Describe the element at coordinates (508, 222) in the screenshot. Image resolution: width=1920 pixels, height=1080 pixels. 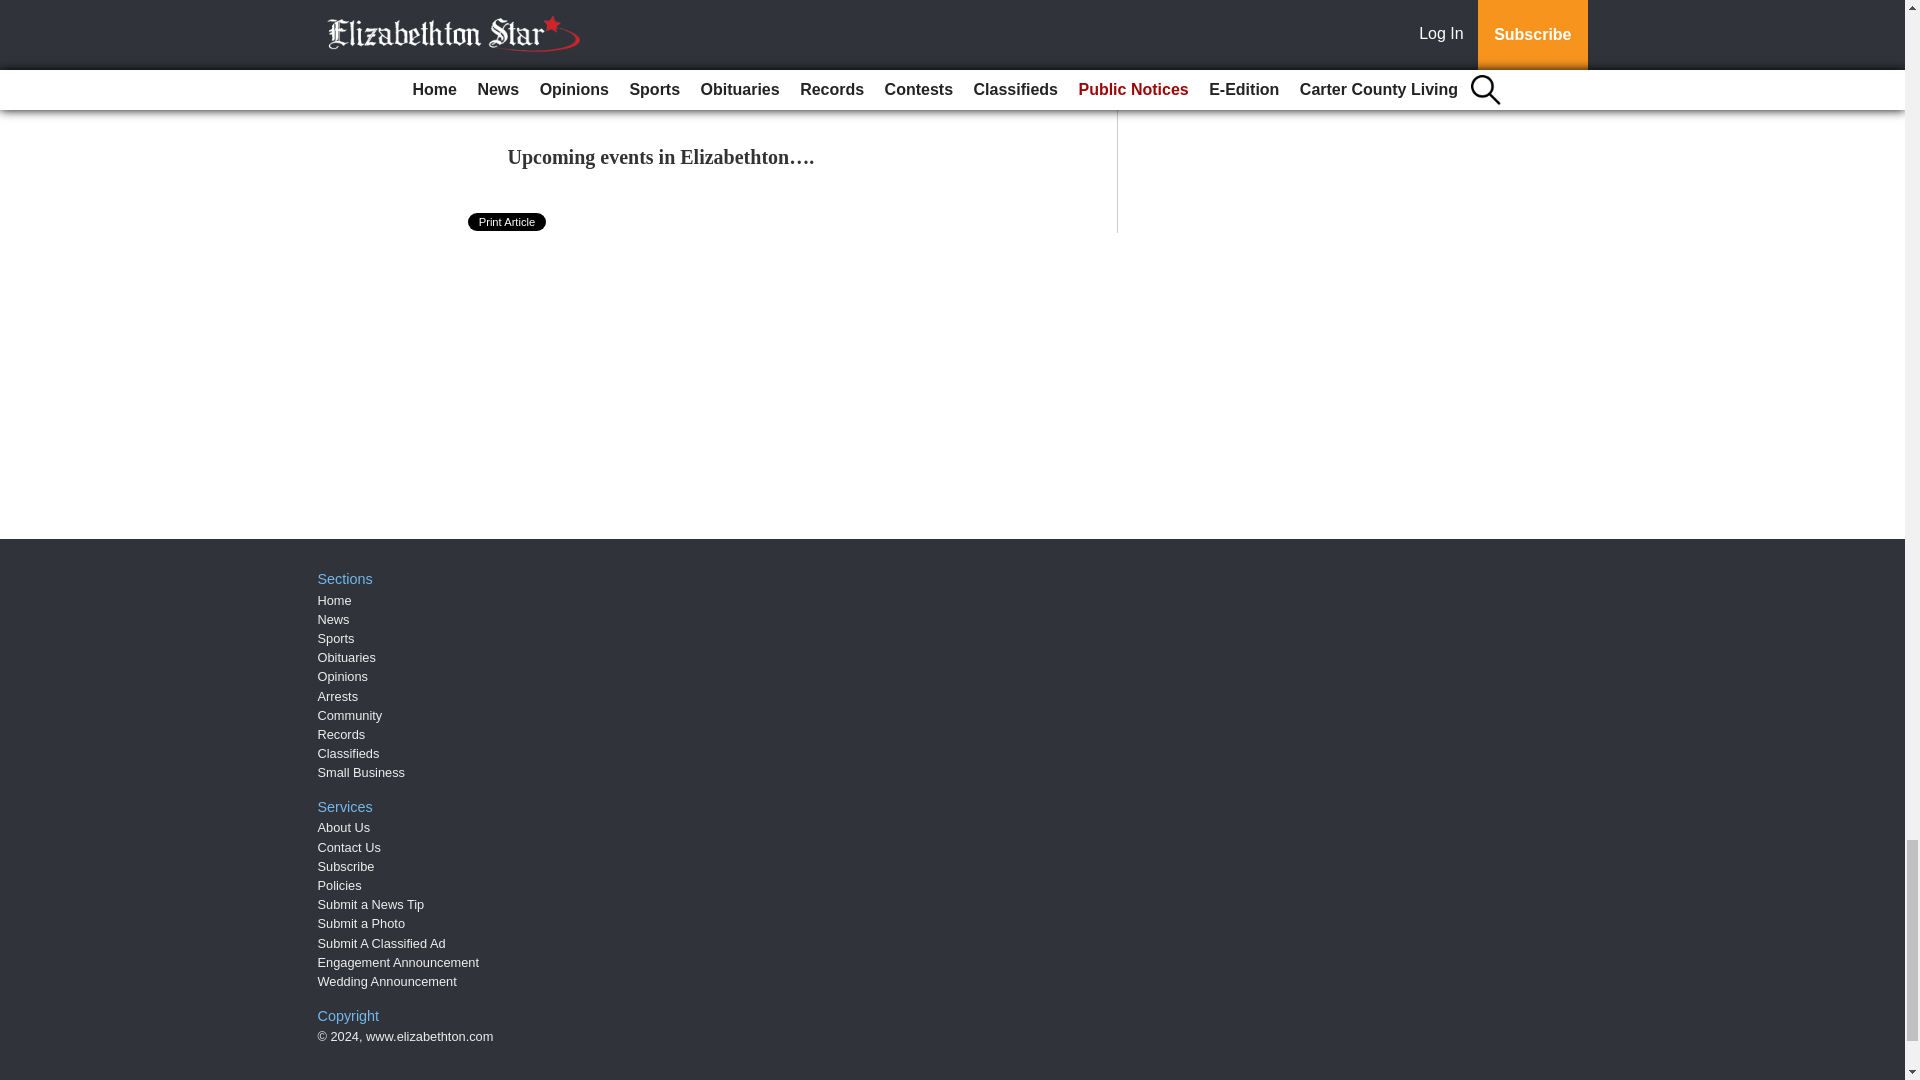
I see `Print Article` at that location.